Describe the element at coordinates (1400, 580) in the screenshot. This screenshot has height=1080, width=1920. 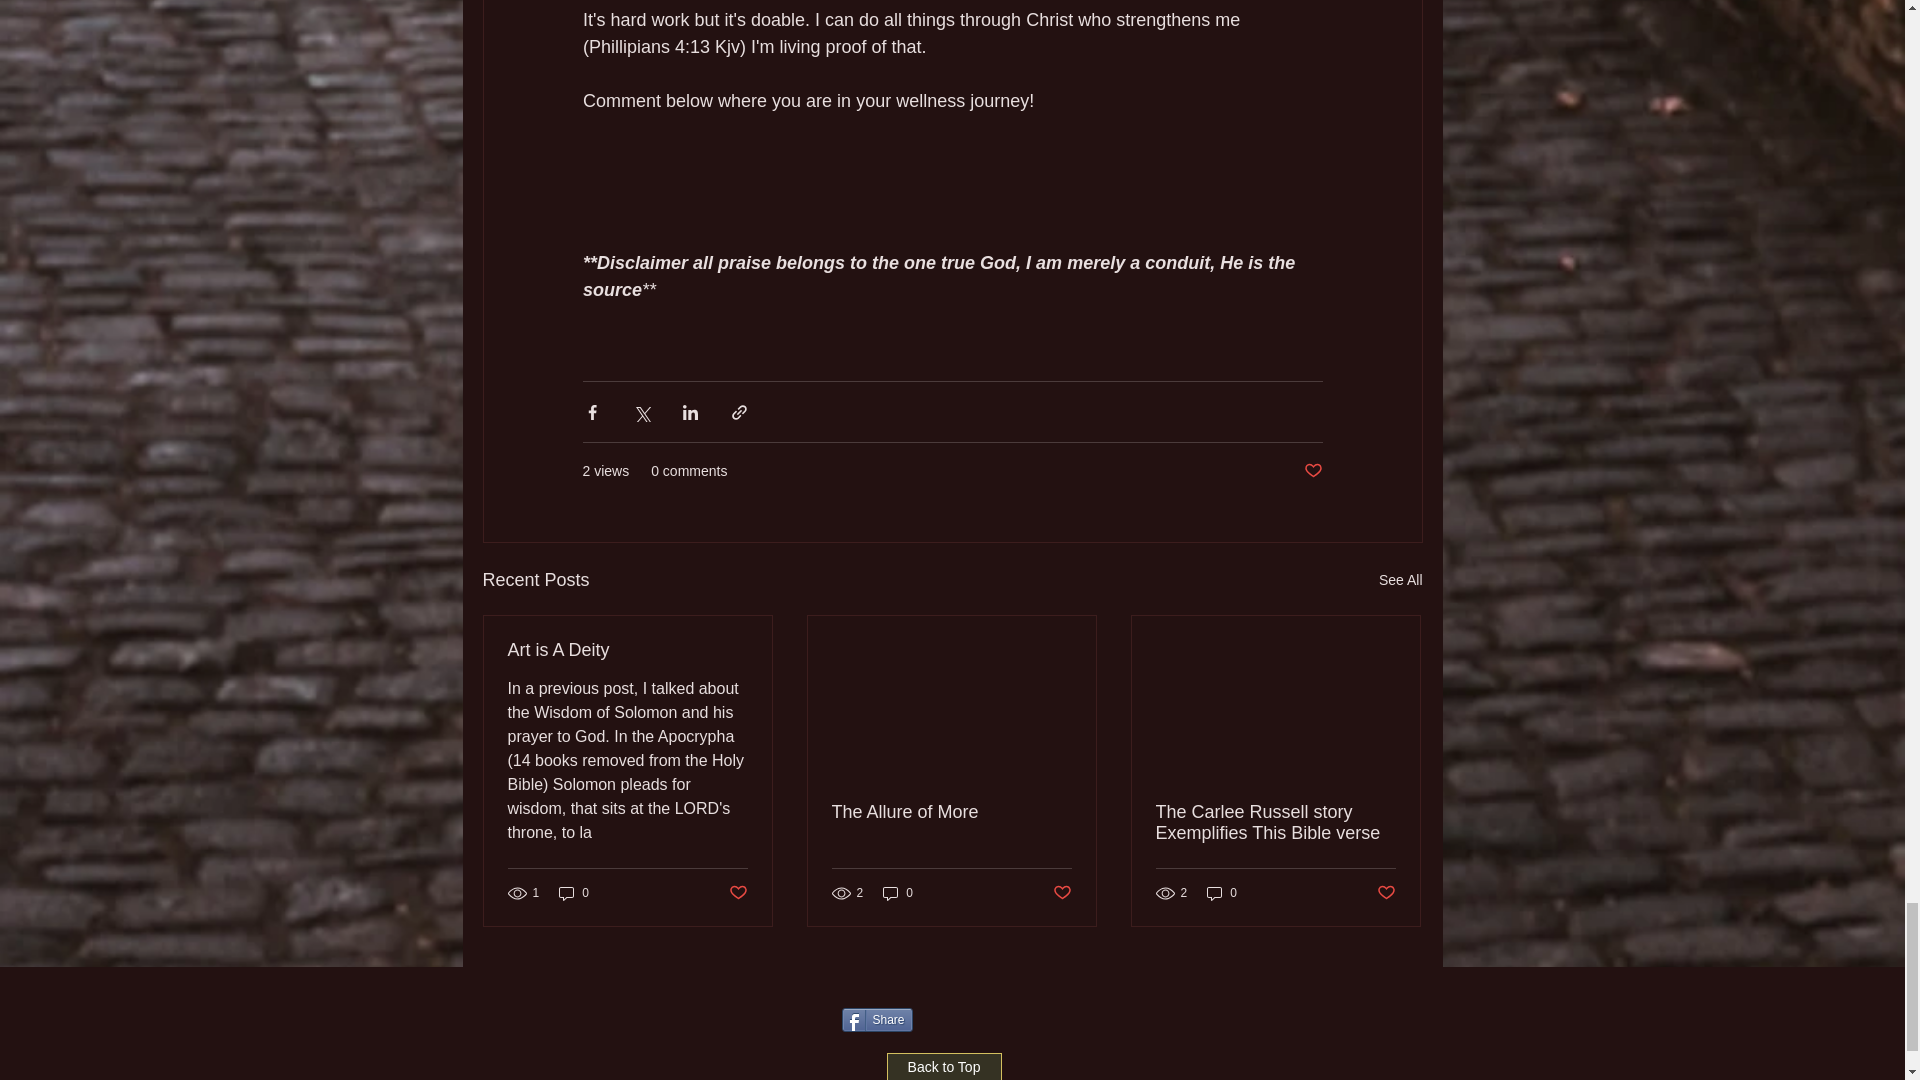
I see `See All` at that location.